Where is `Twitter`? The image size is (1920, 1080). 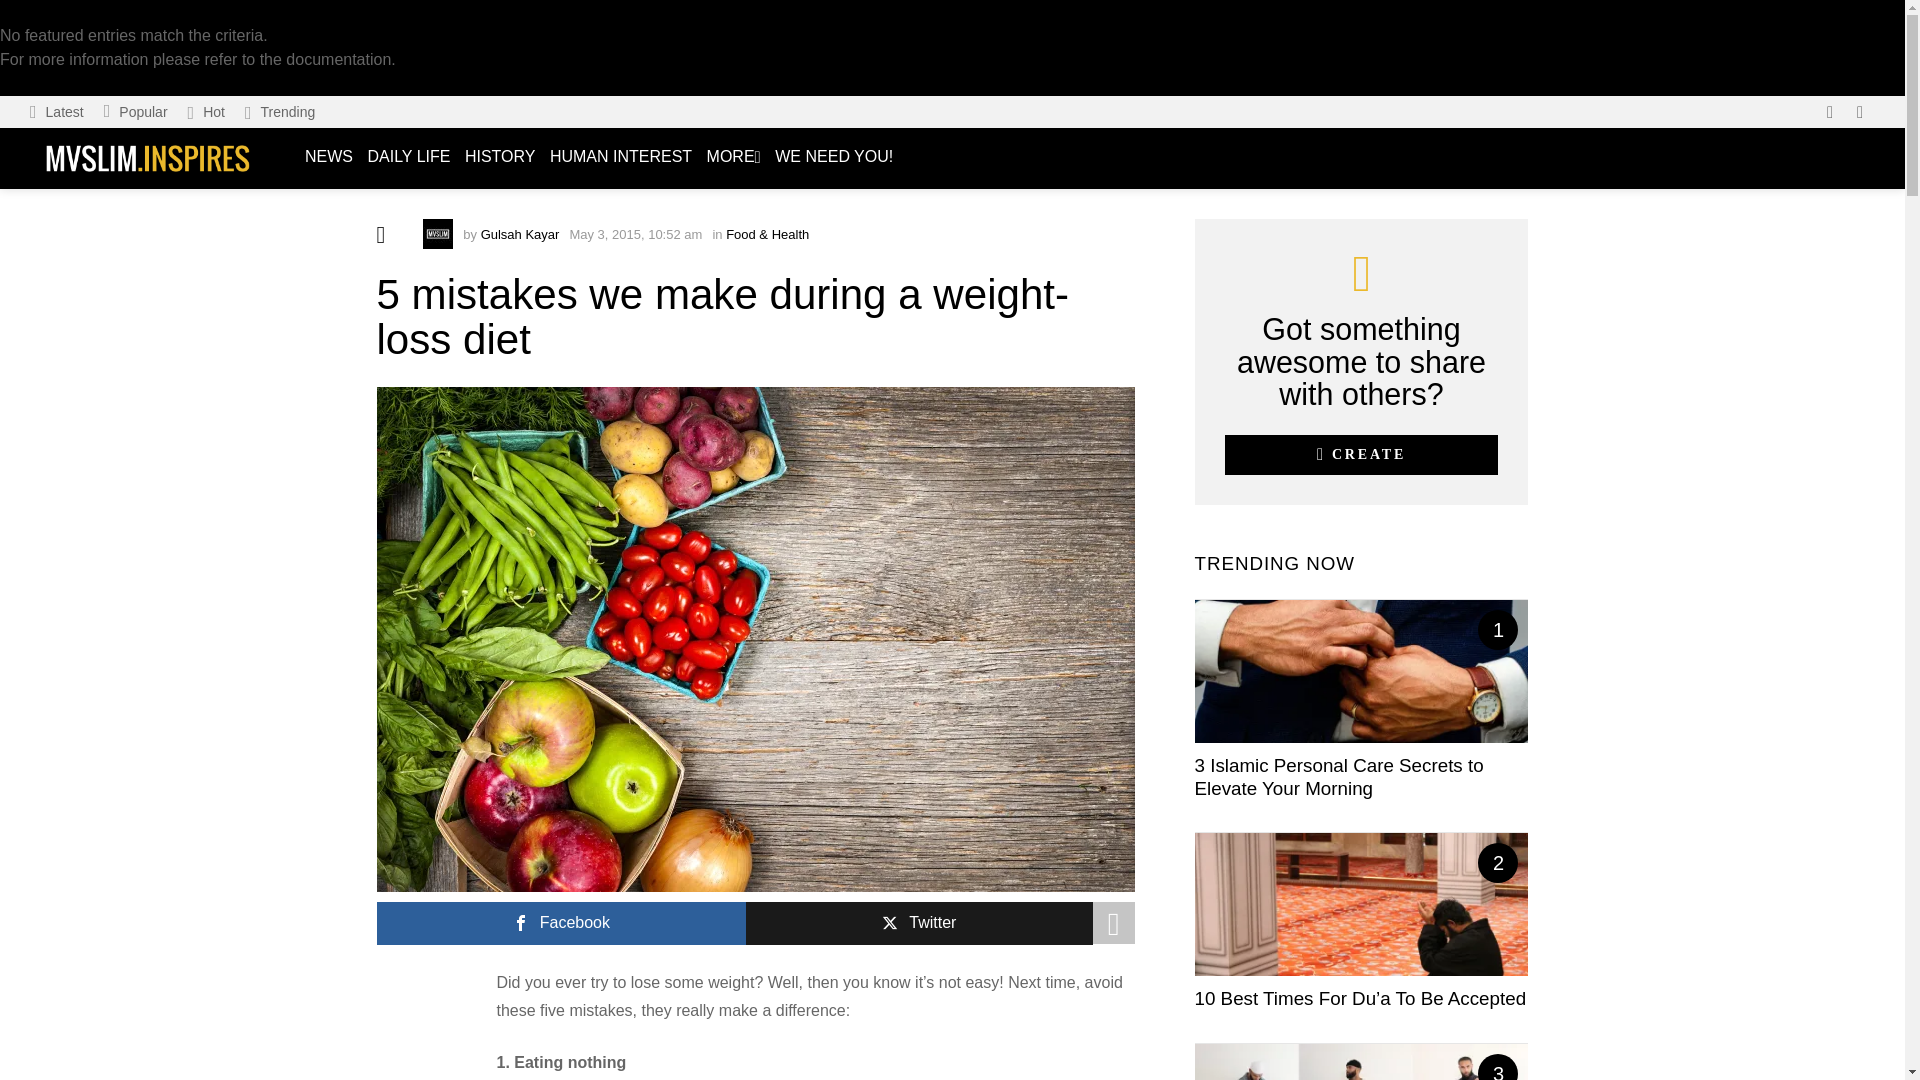 Twitter is located at coordinates (919, 923).